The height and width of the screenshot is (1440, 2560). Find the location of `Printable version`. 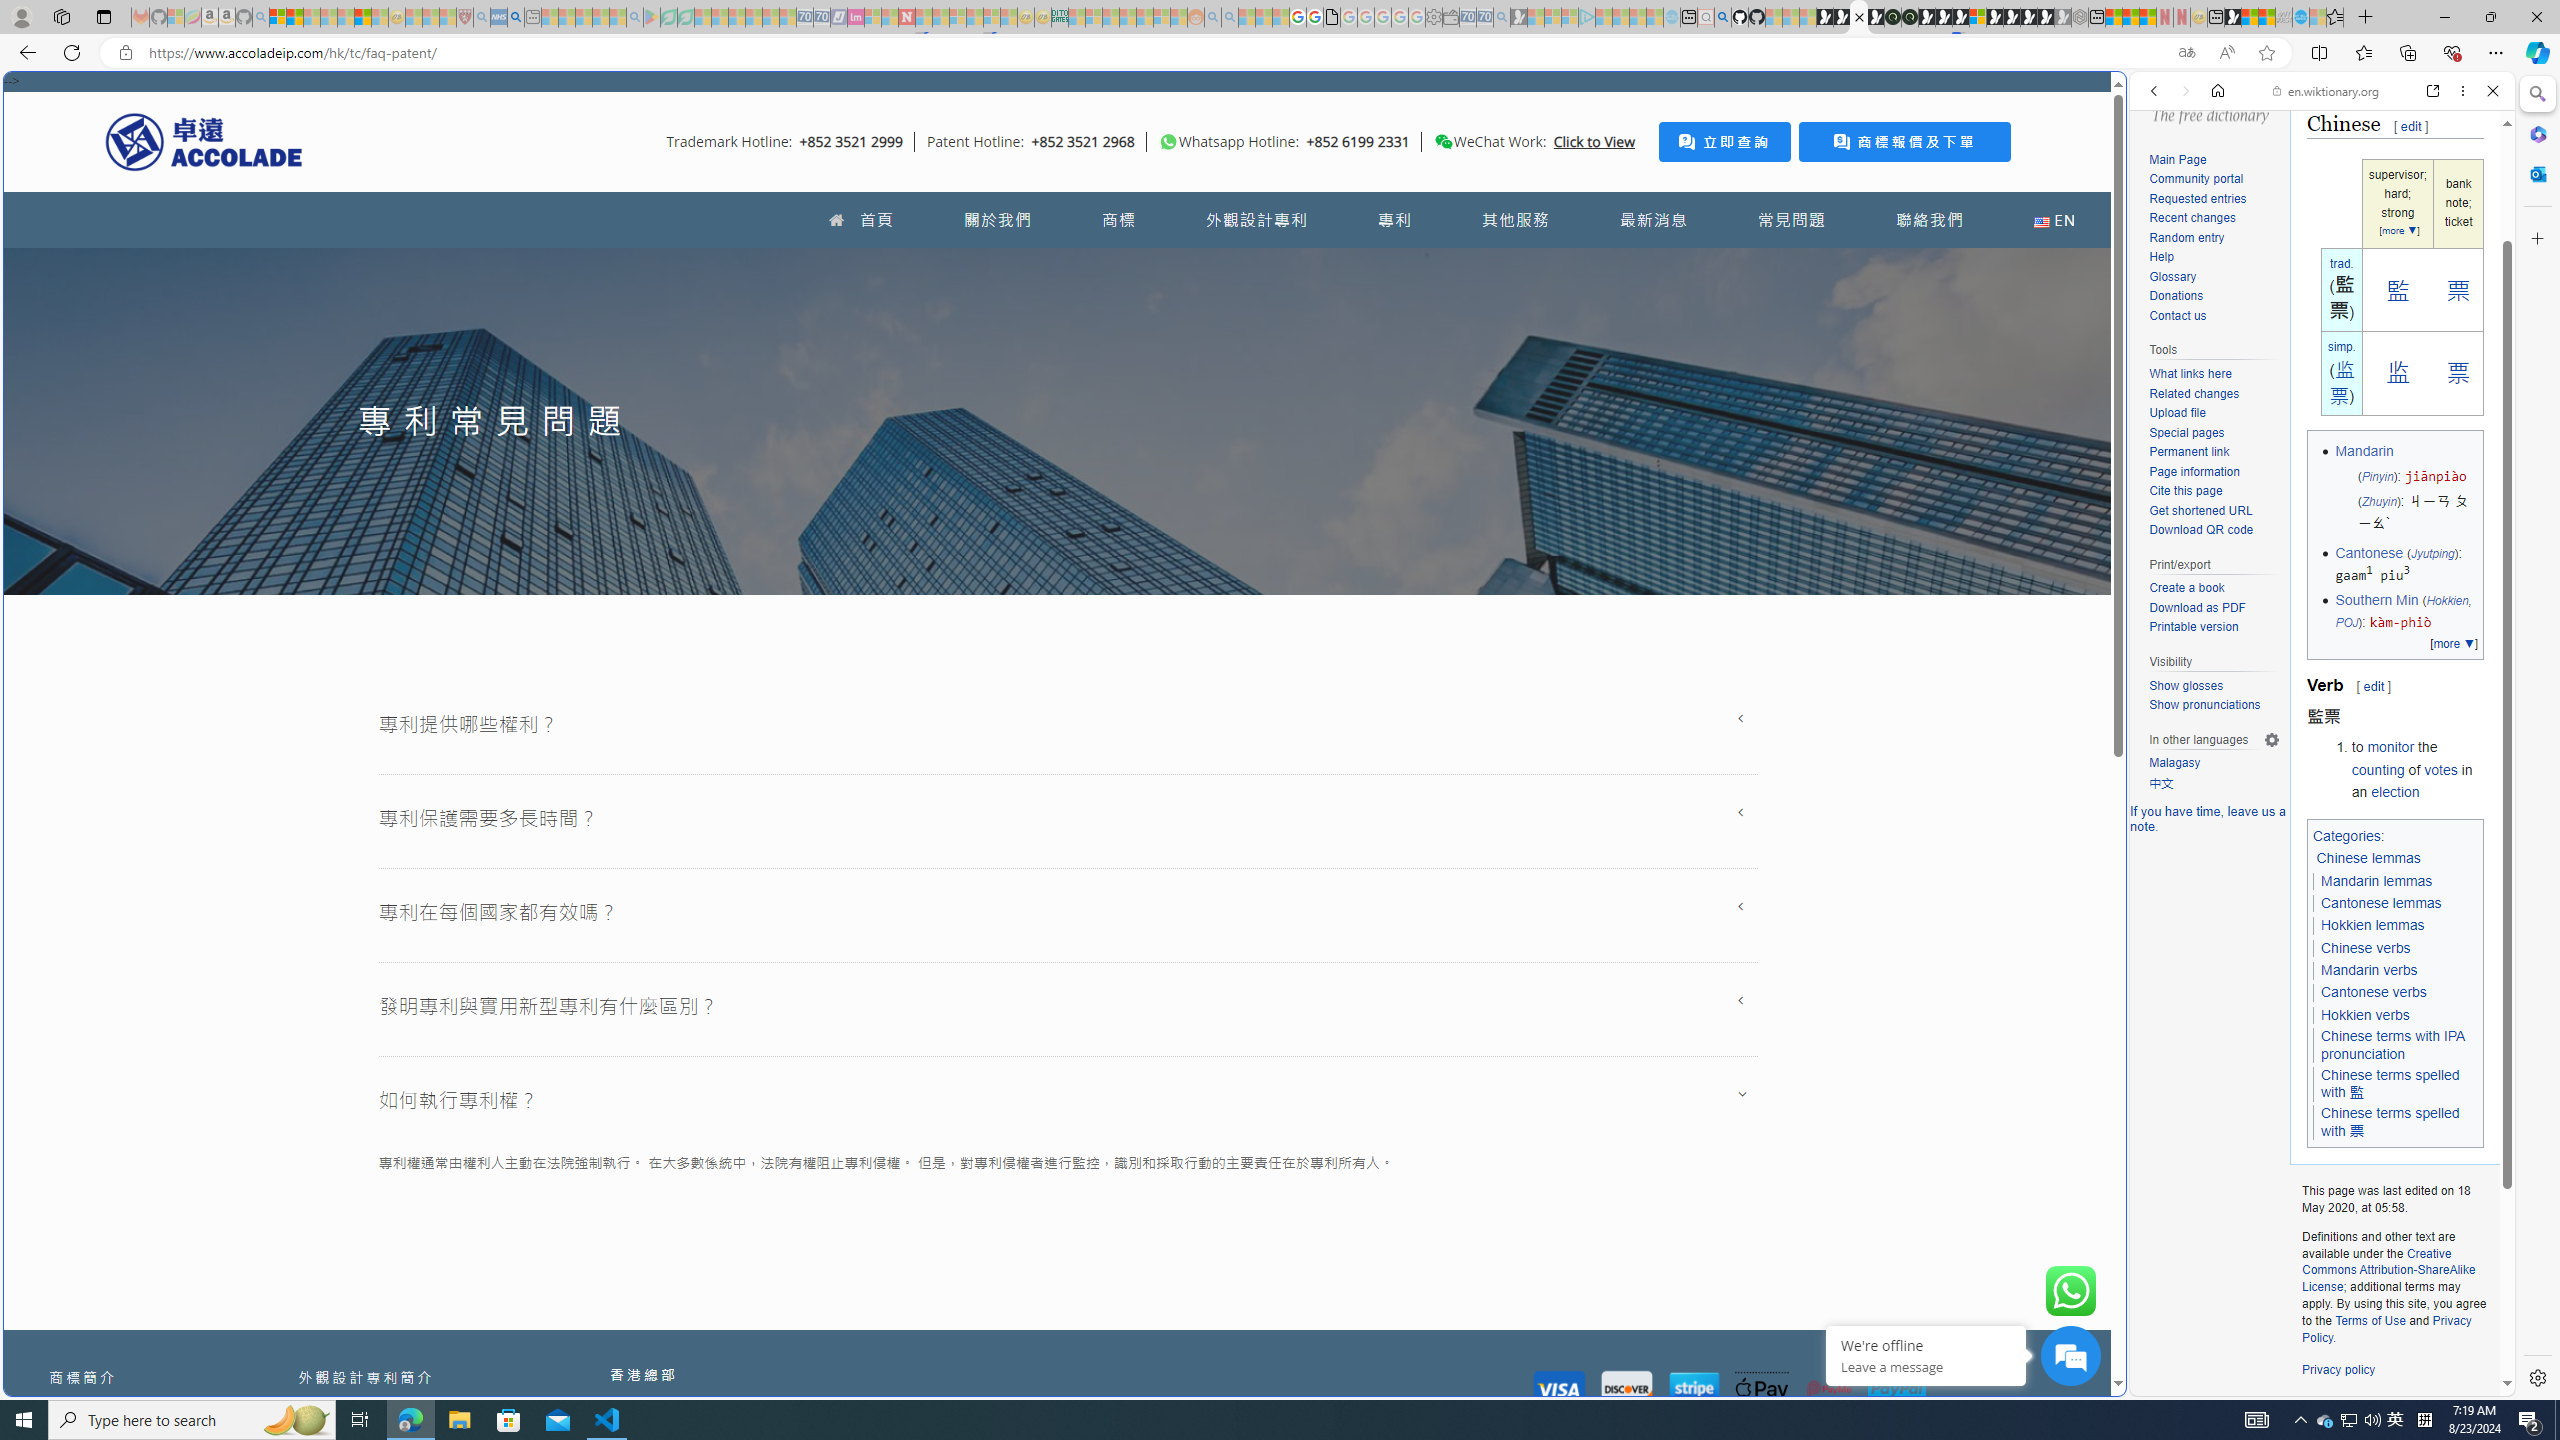

Printable version is located at coordinates (2214, 627).